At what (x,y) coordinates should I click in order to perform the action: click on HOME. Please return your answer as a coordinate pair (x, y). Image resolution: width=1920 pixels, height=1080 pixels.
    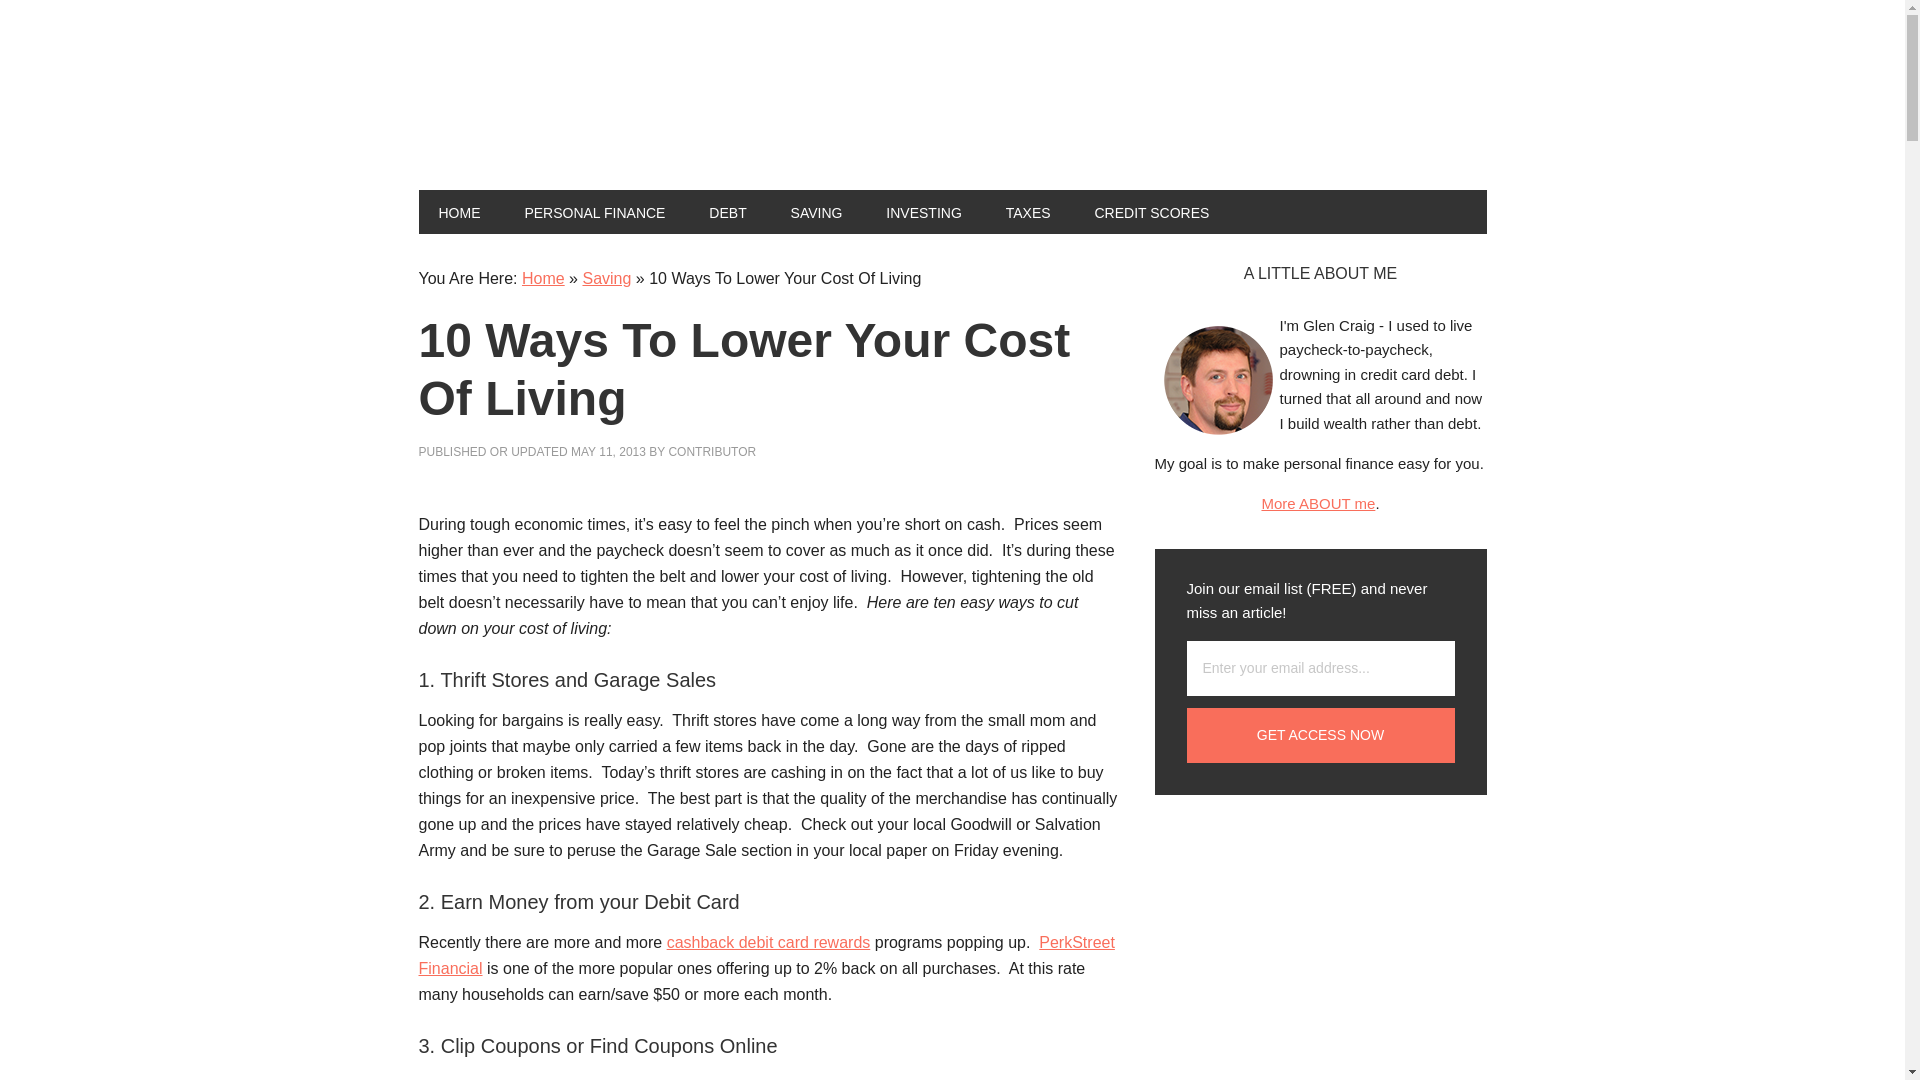
    Looking at the image, I should click on (458, 212).